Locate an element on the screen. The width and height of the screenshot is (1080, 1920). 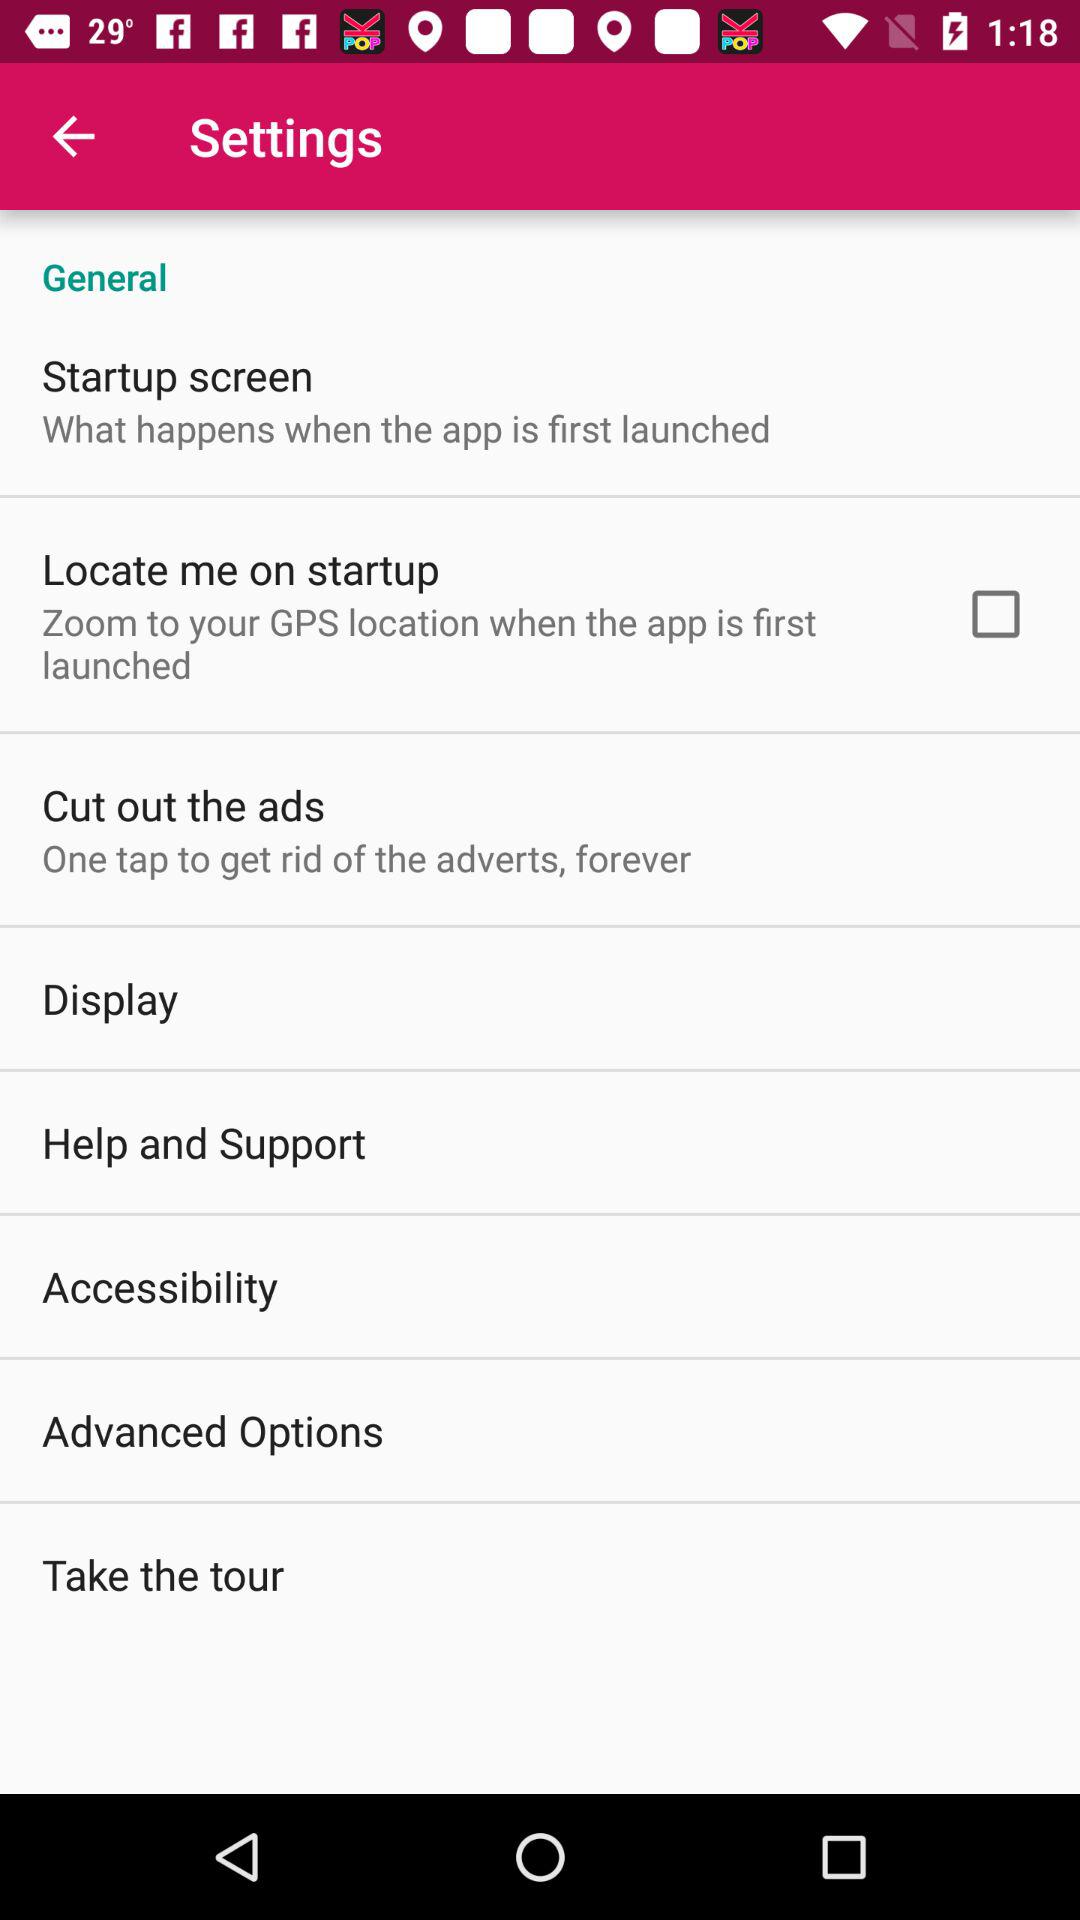
open locate me on icon is located at coordinates (240, 568).